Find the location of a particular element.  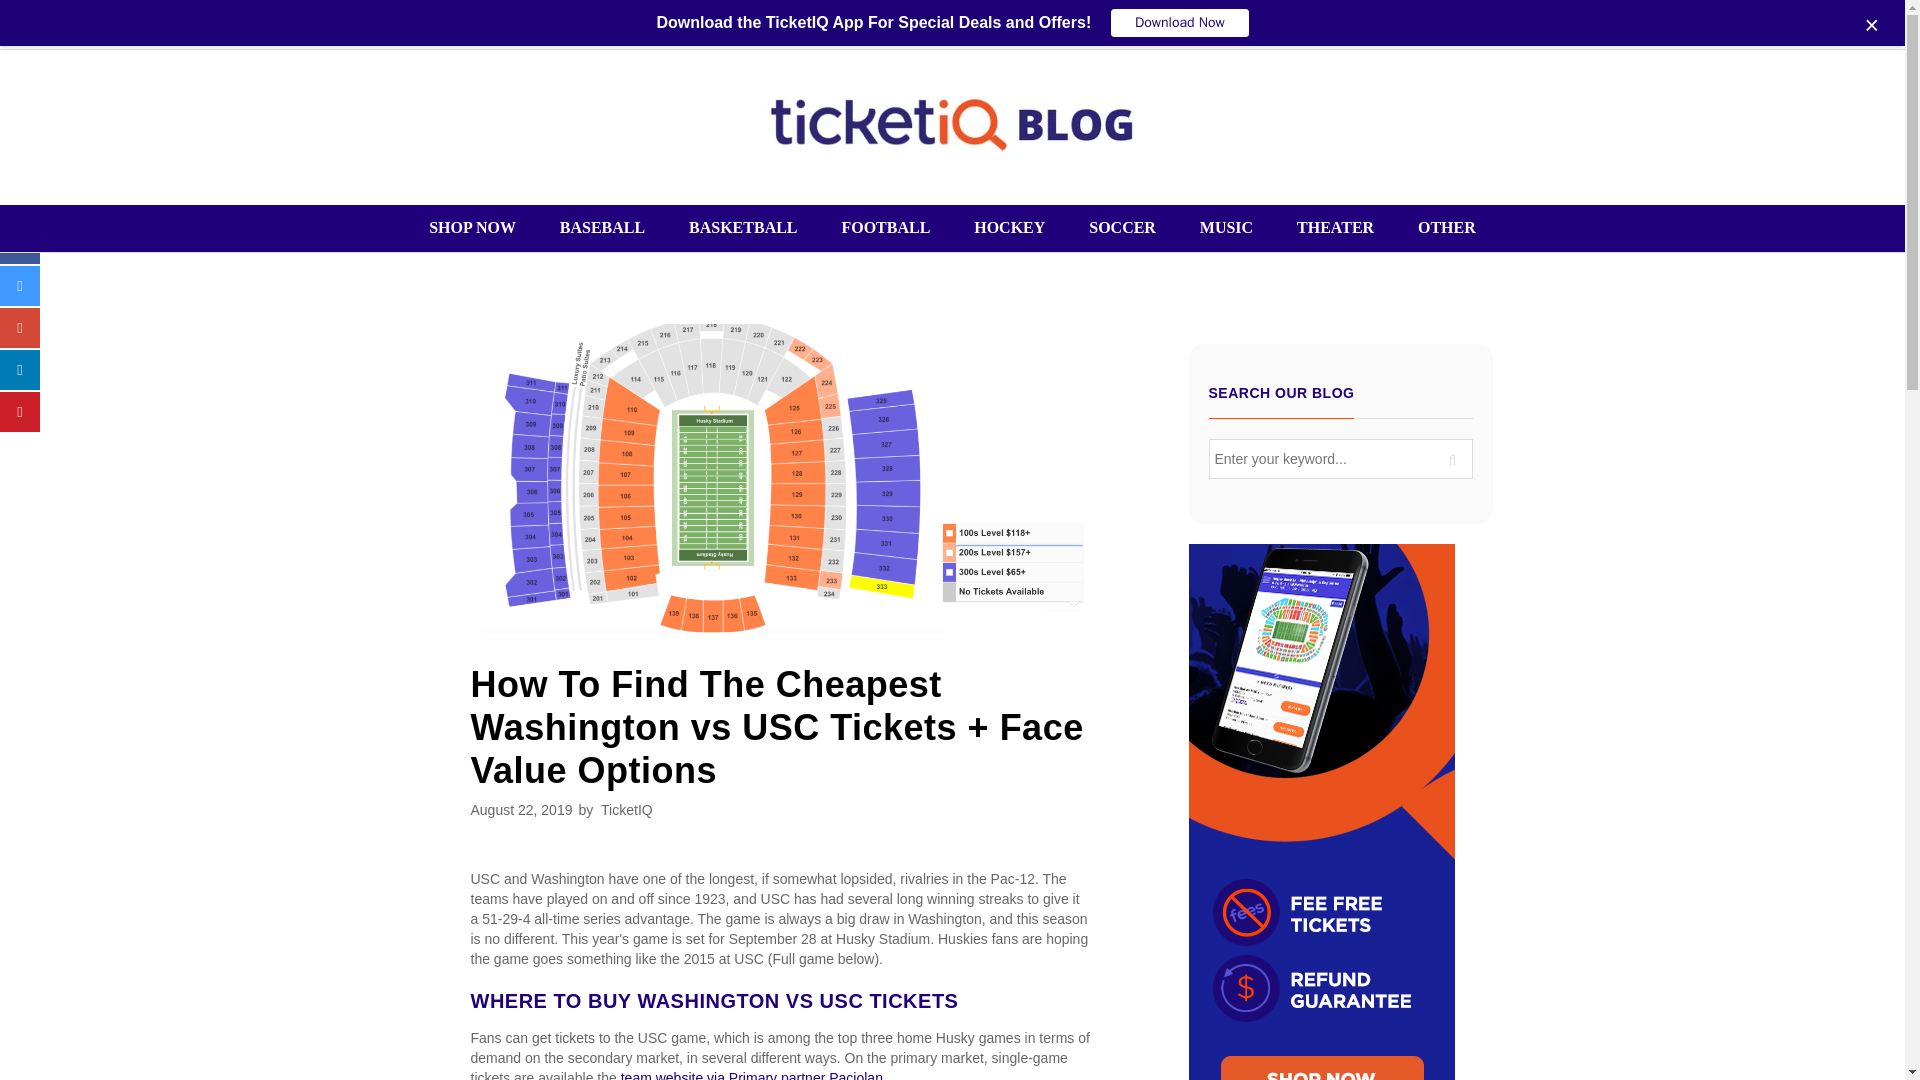

BASEBALL is located at coordinates (602, 228).